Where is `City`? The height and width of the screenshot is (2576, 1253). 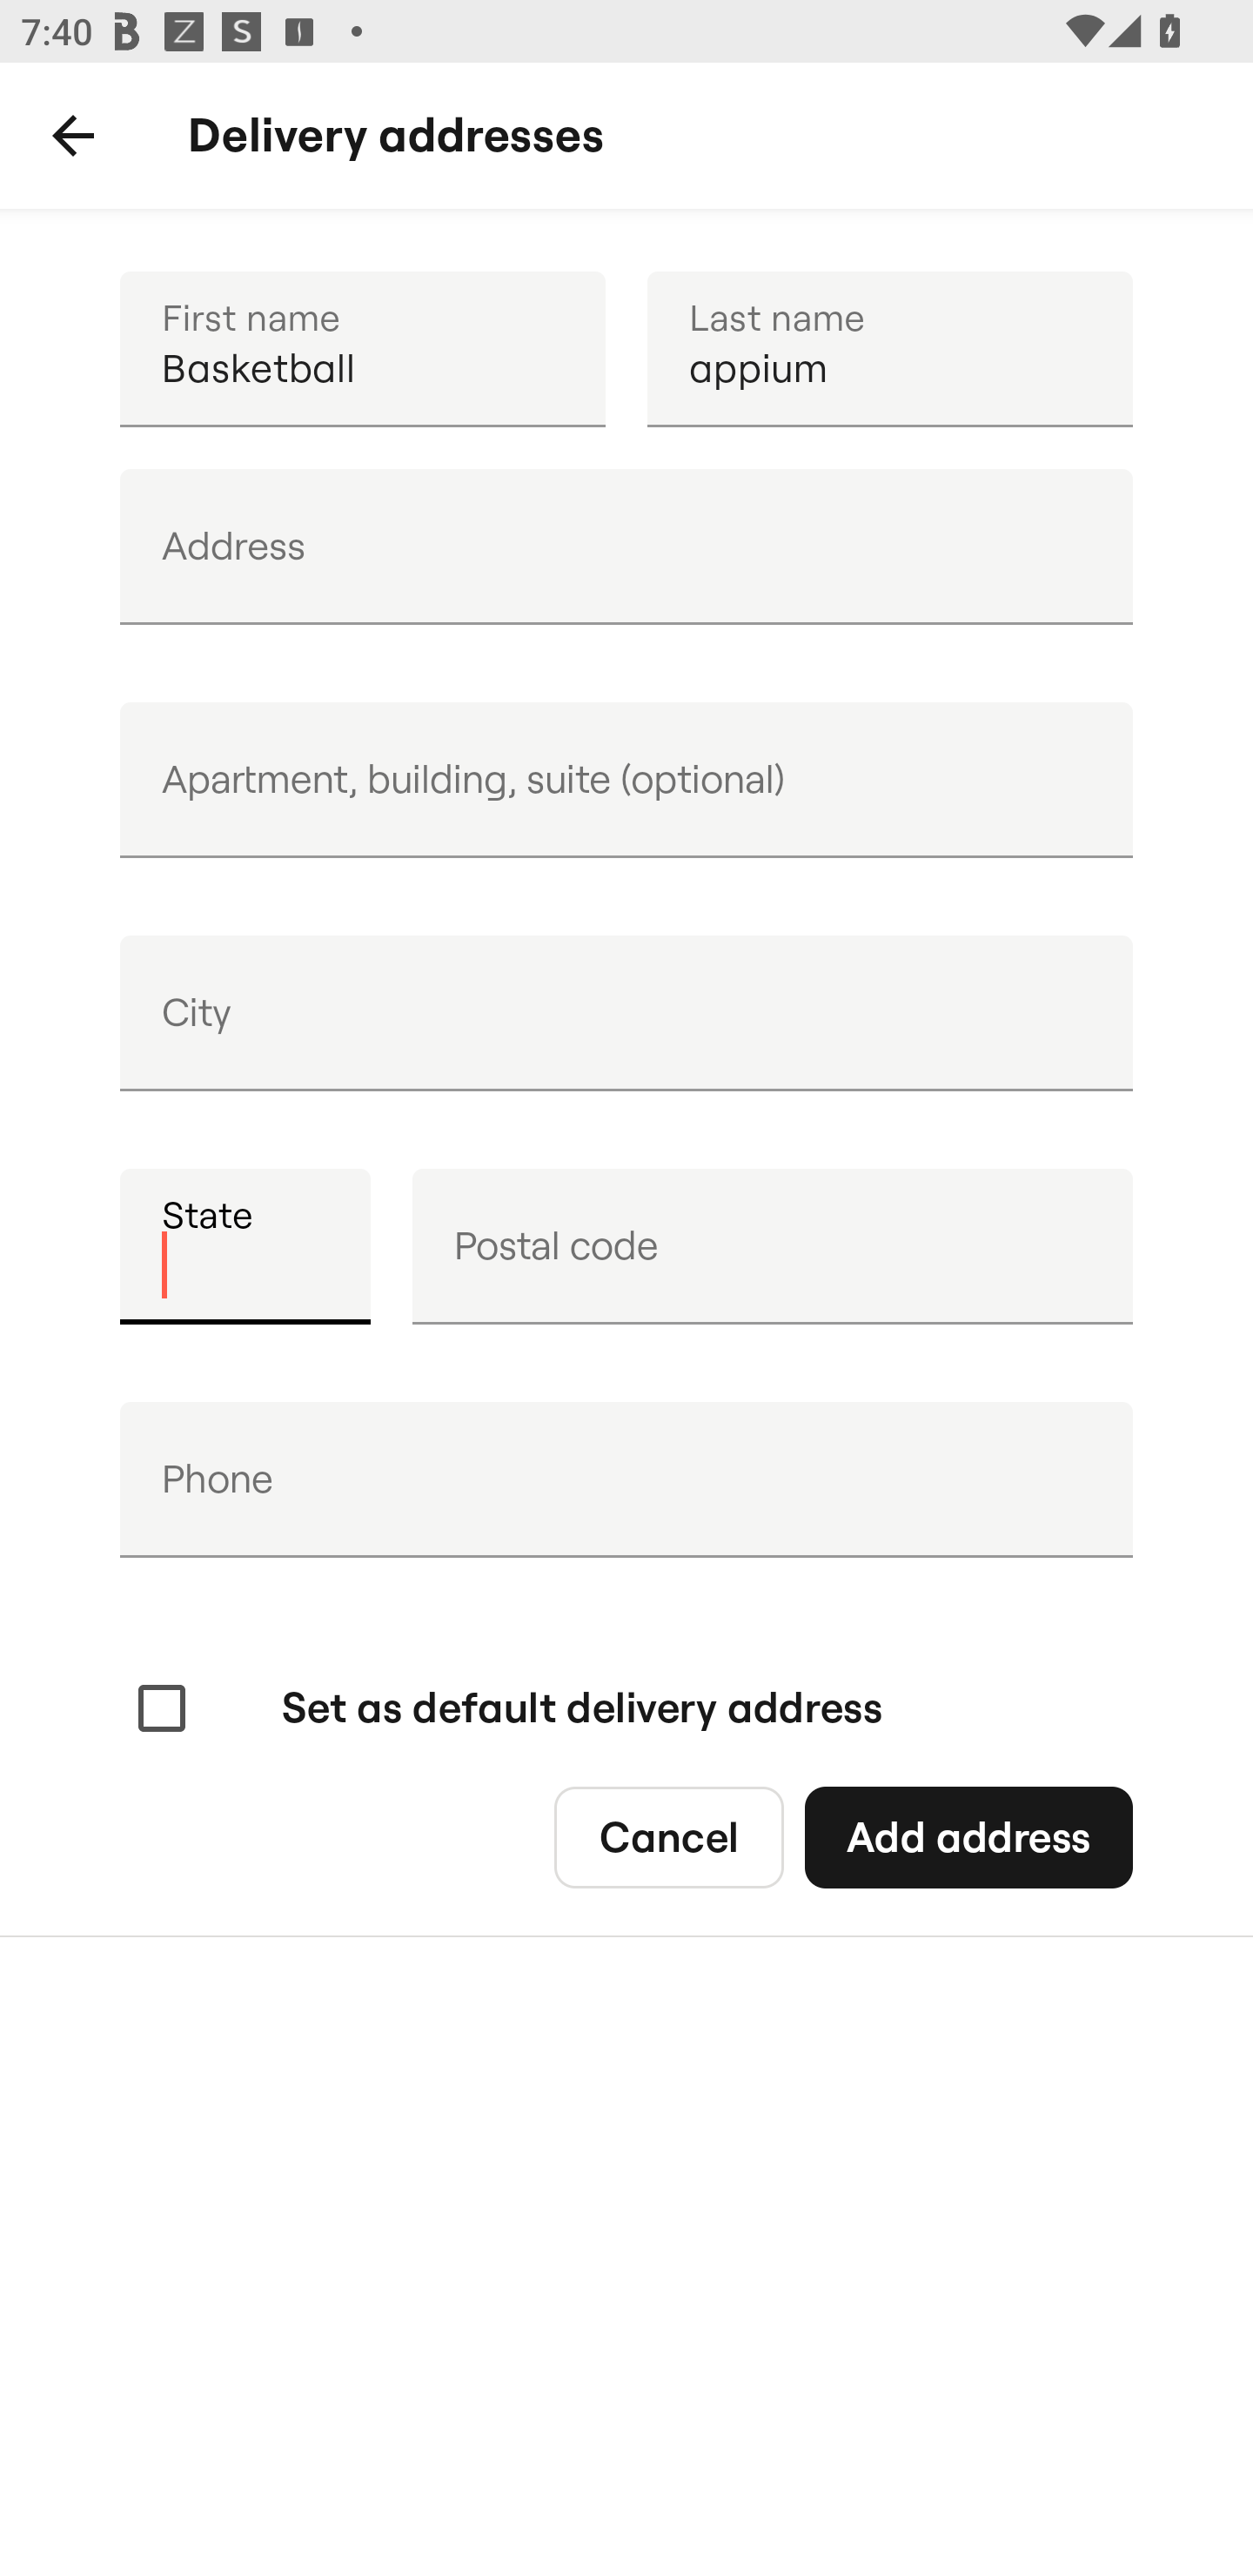
City is located at coordinates (626, 1013).